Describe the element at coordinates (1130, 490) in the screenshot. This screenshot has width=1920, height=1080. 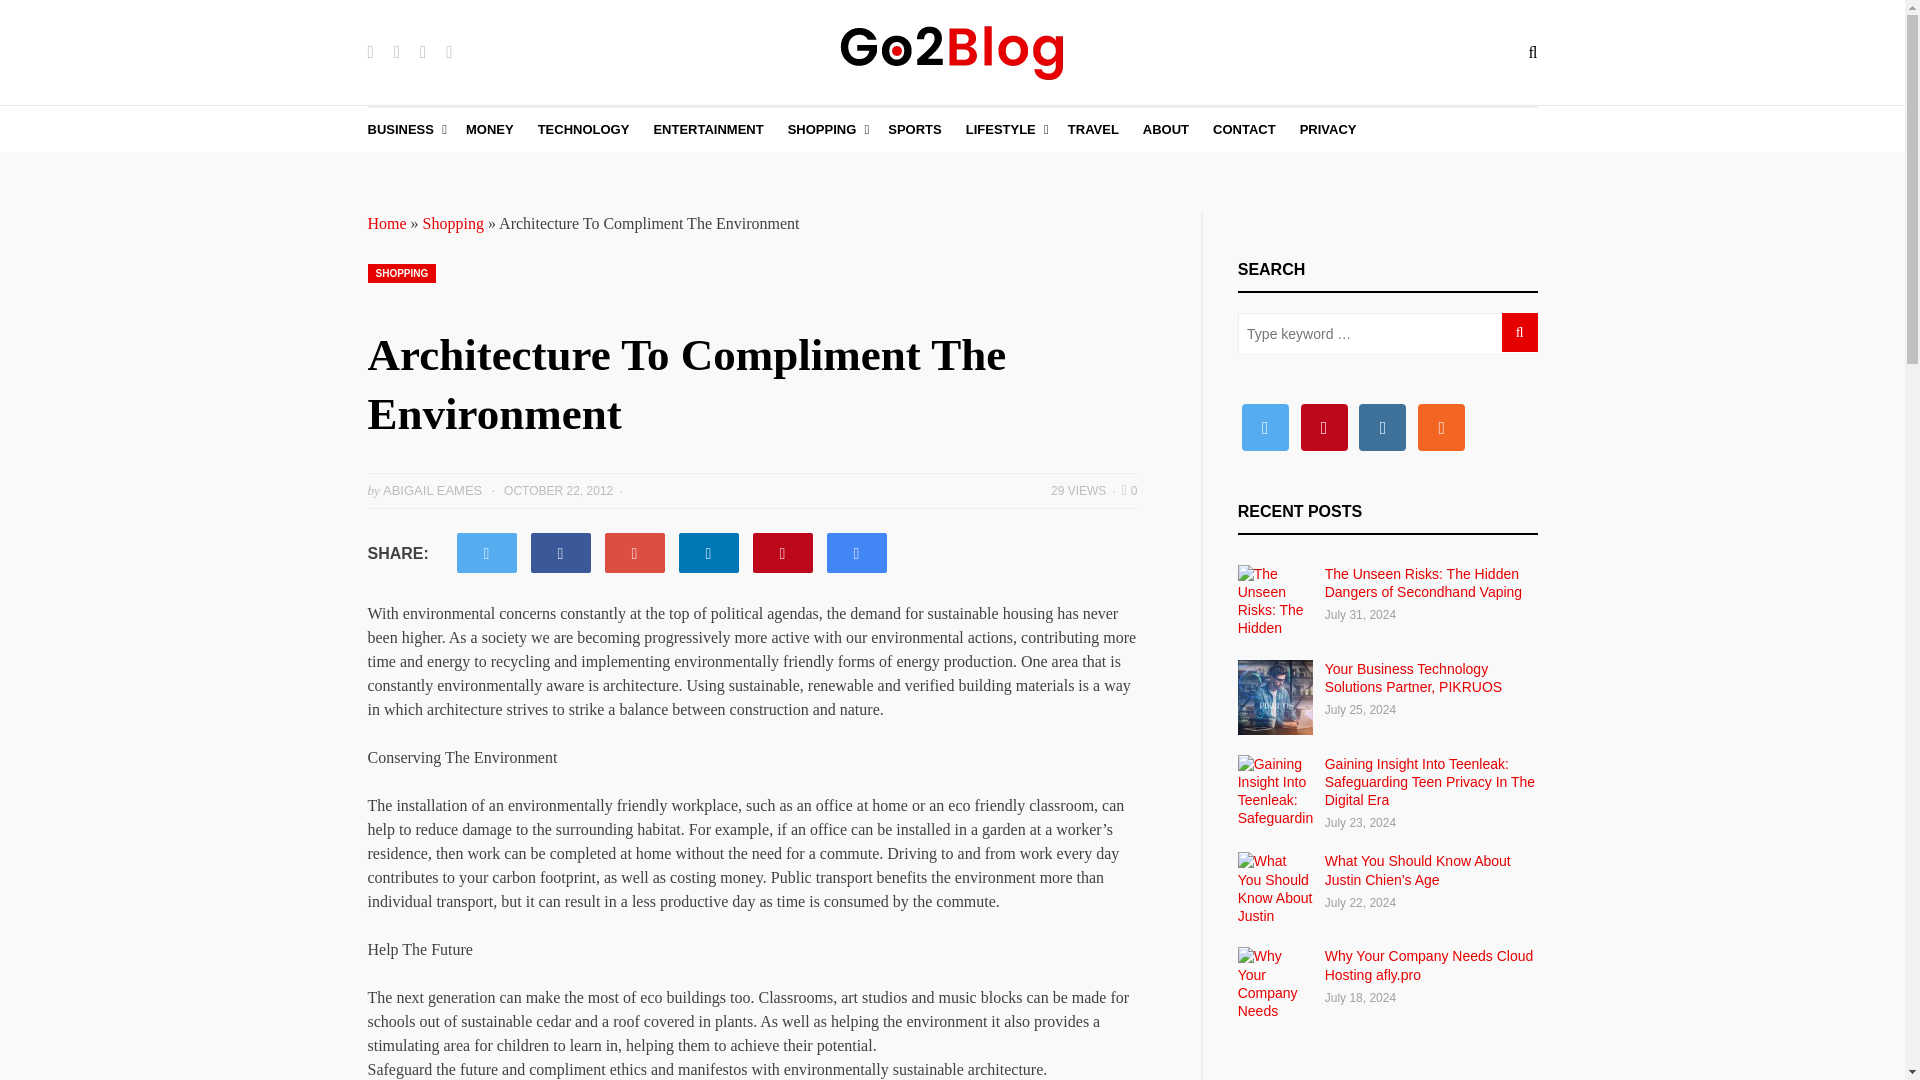
I see `0` at that location.